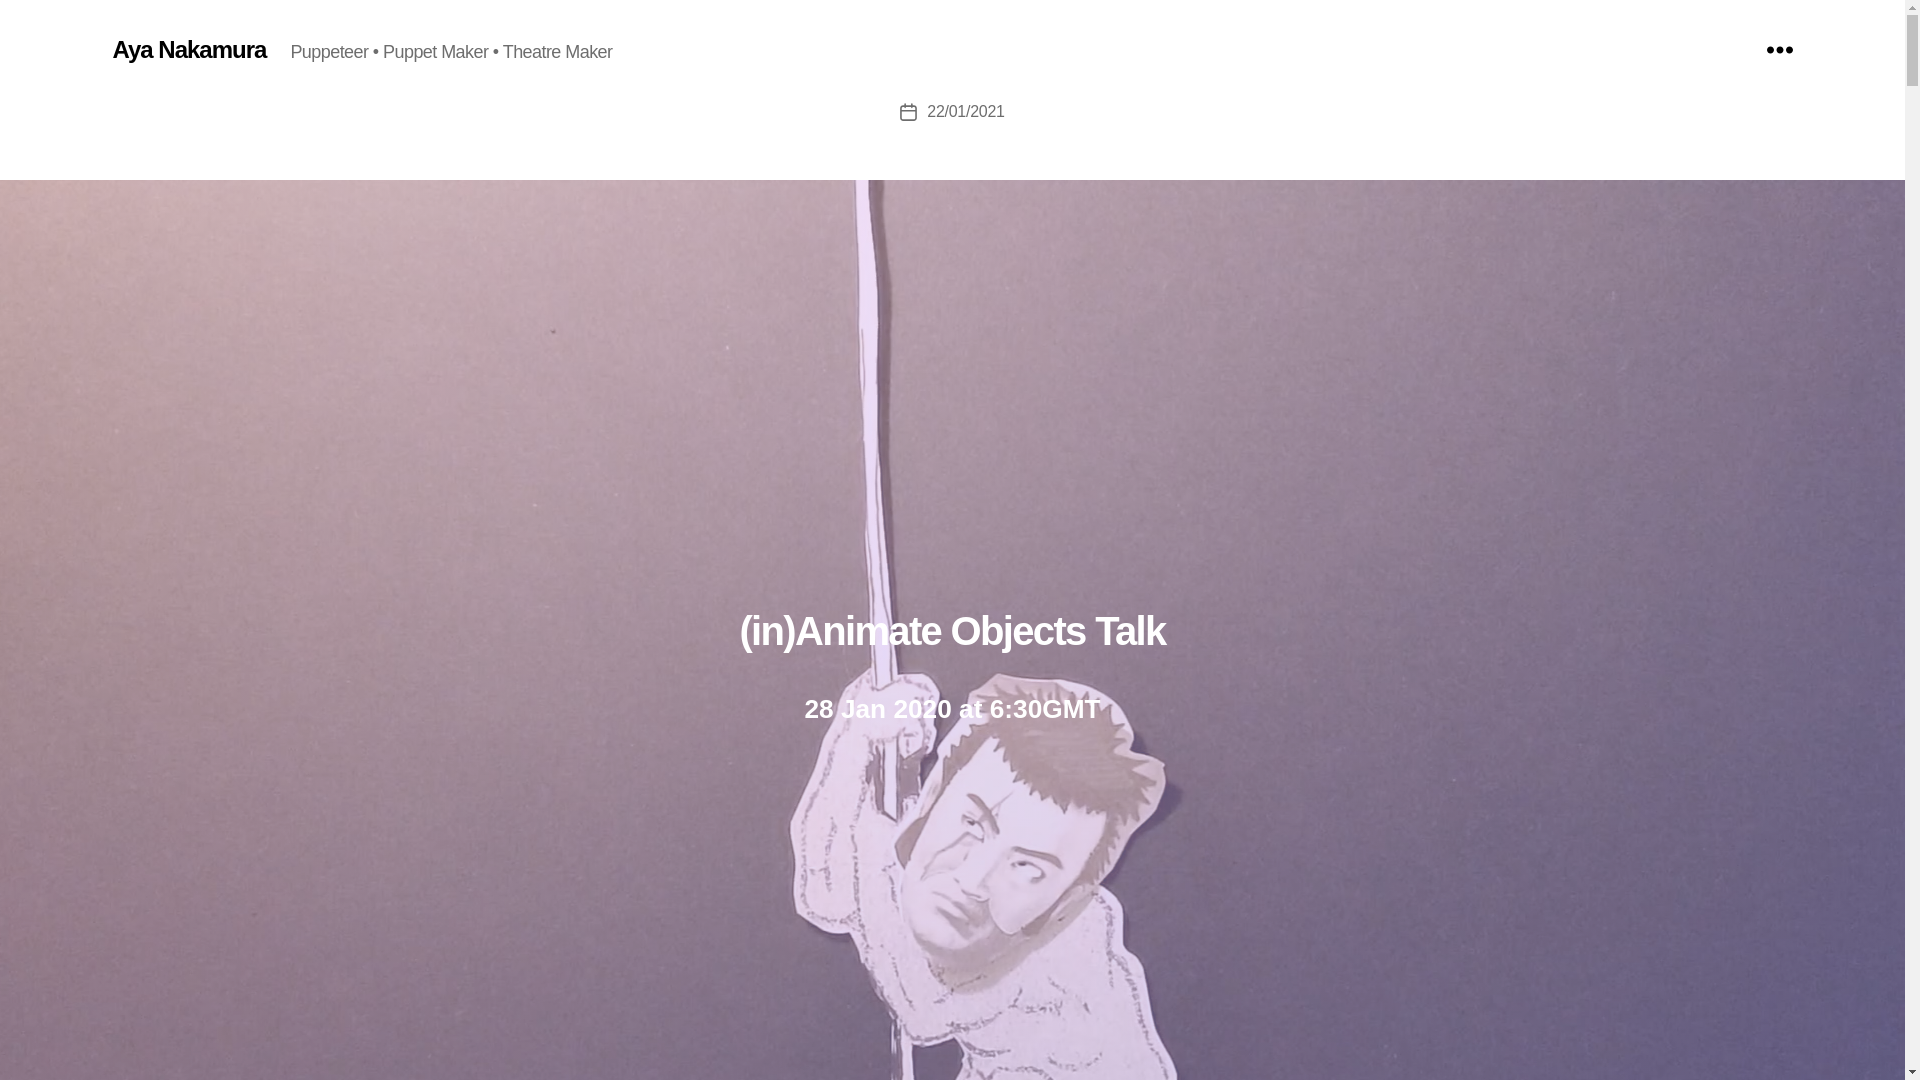  What do you see at coordinates (188, 49) in the screenshot?
I see `Aya Nakamura` at bounding box center [188, 49].